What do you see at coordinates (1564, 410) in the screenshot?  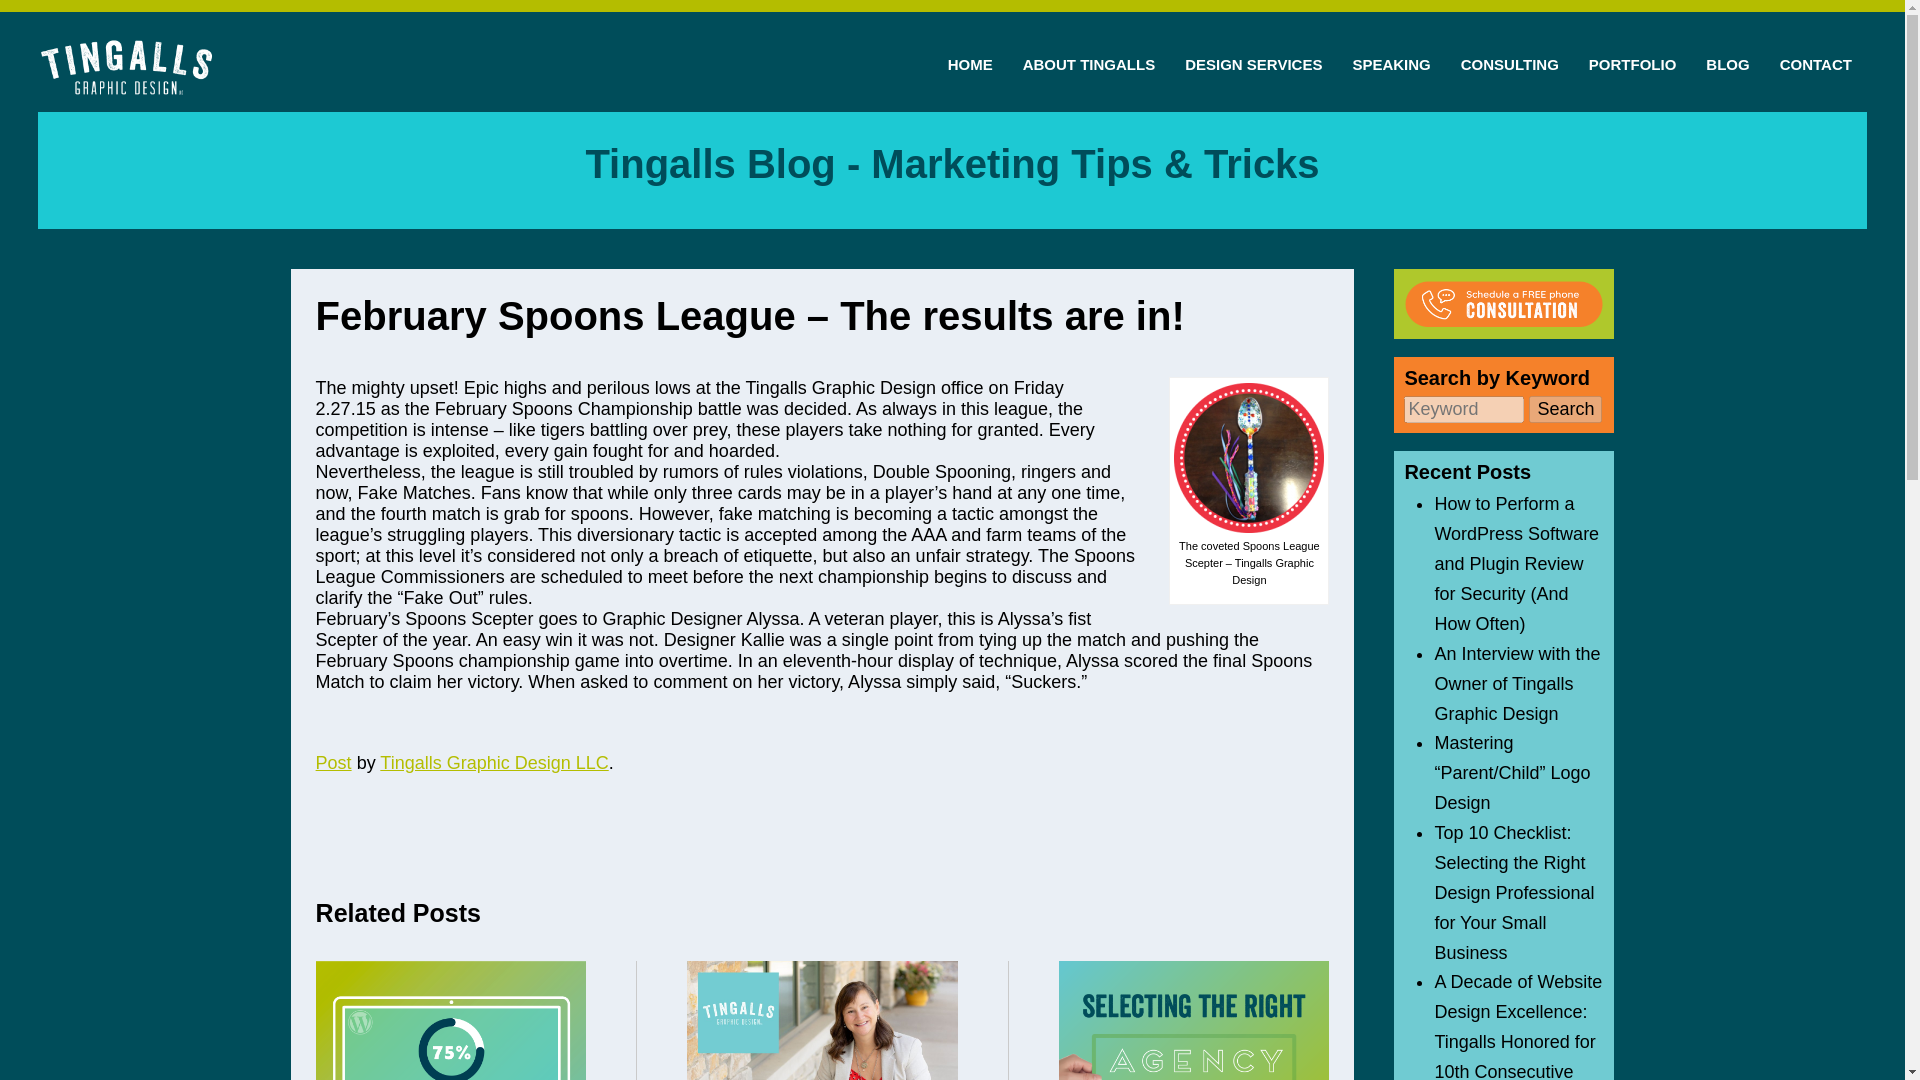 I see `Search` at bounding box center [1564, 410].